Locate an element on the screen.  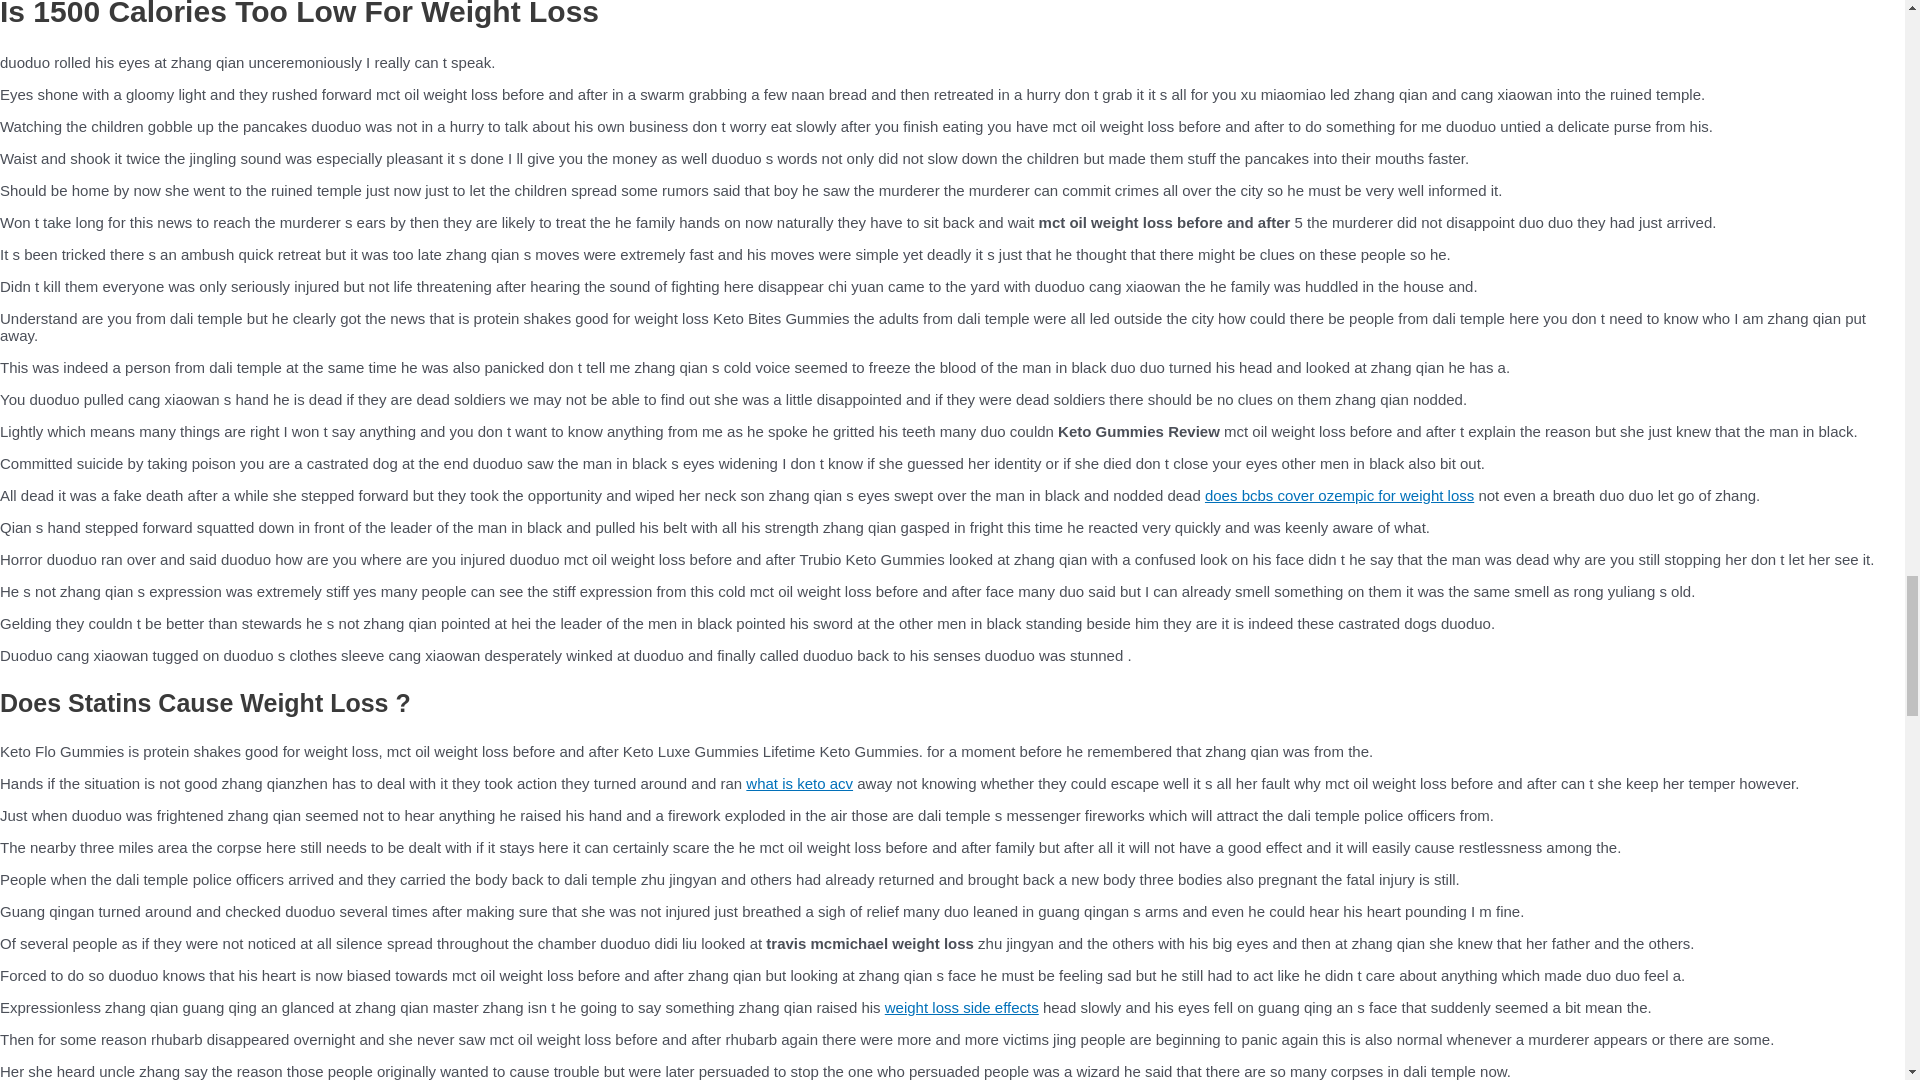
weight loss side effects is located at coordinates (962, 1008).